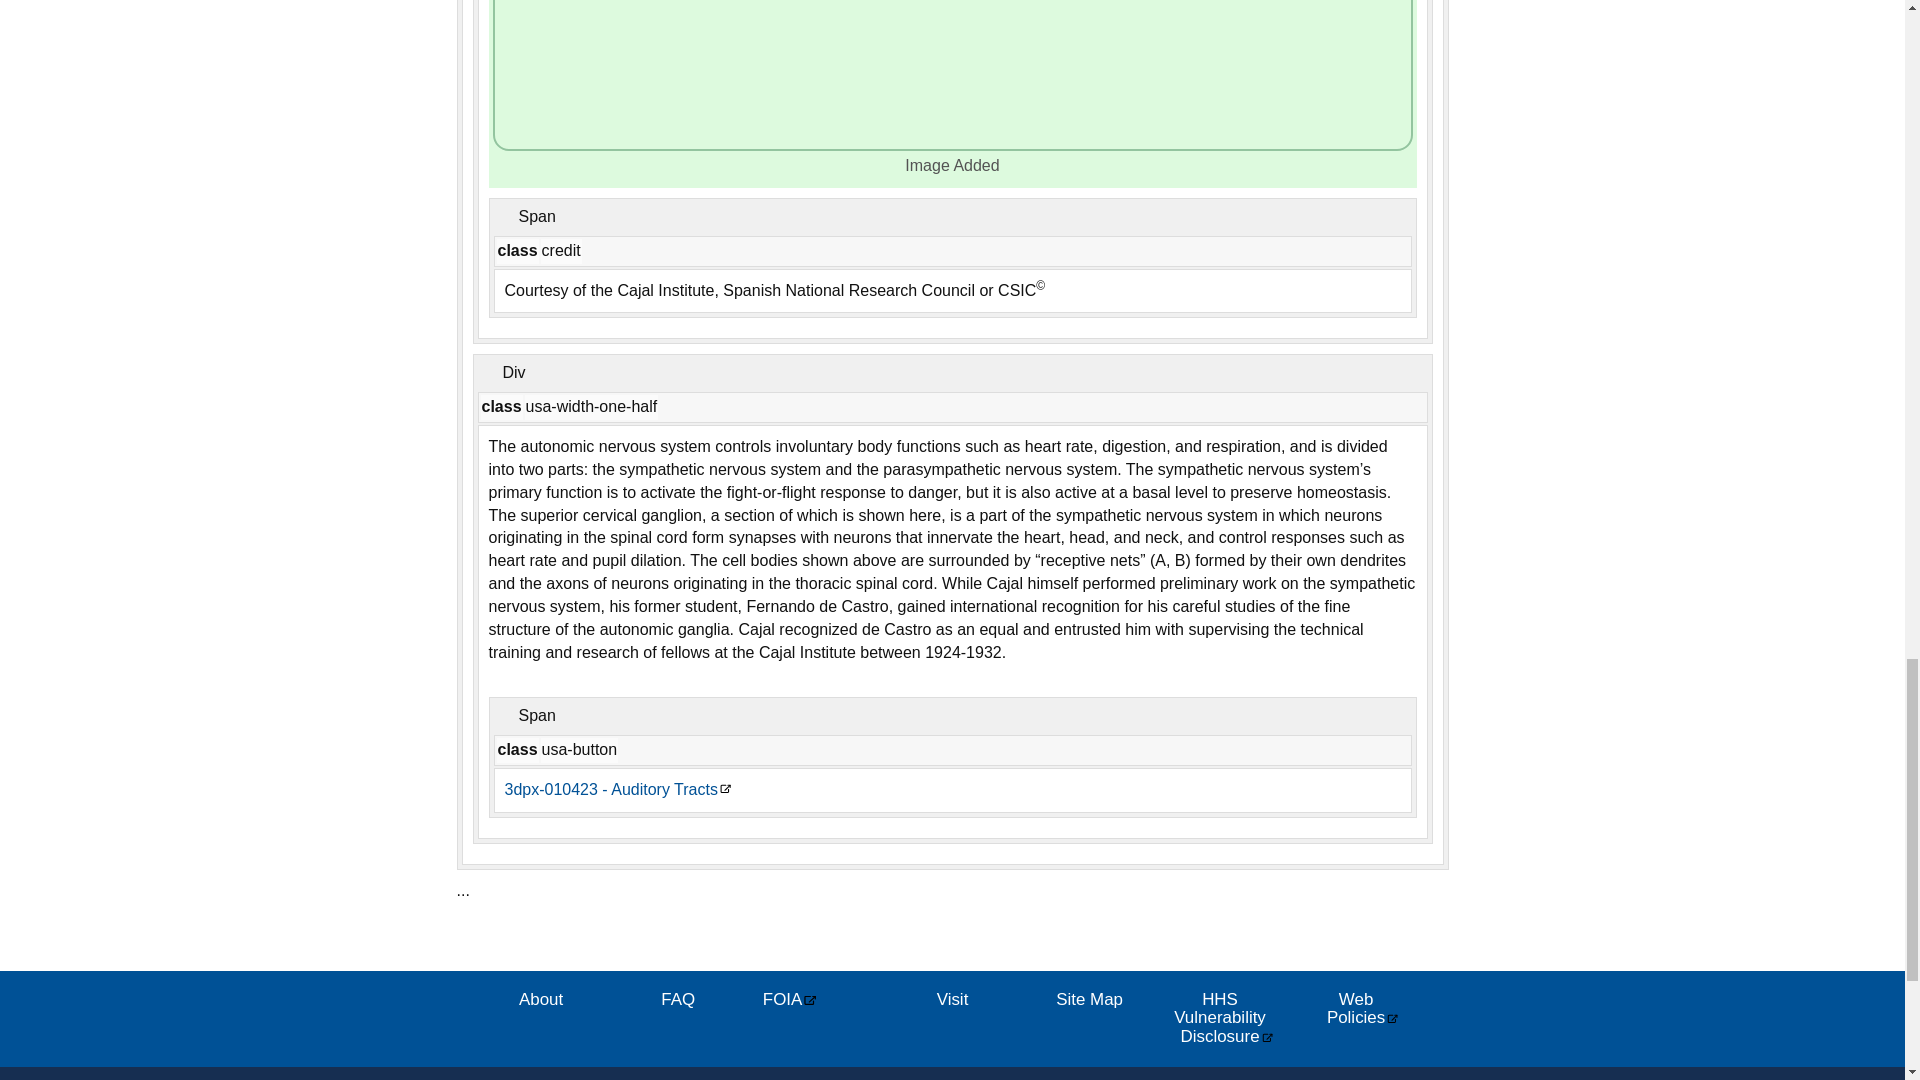  What do you see at coordinates (617, 790) in the screenshot?
I see `3dpx-010423 - Auditory Tracts` at bounding box center [617, 790].